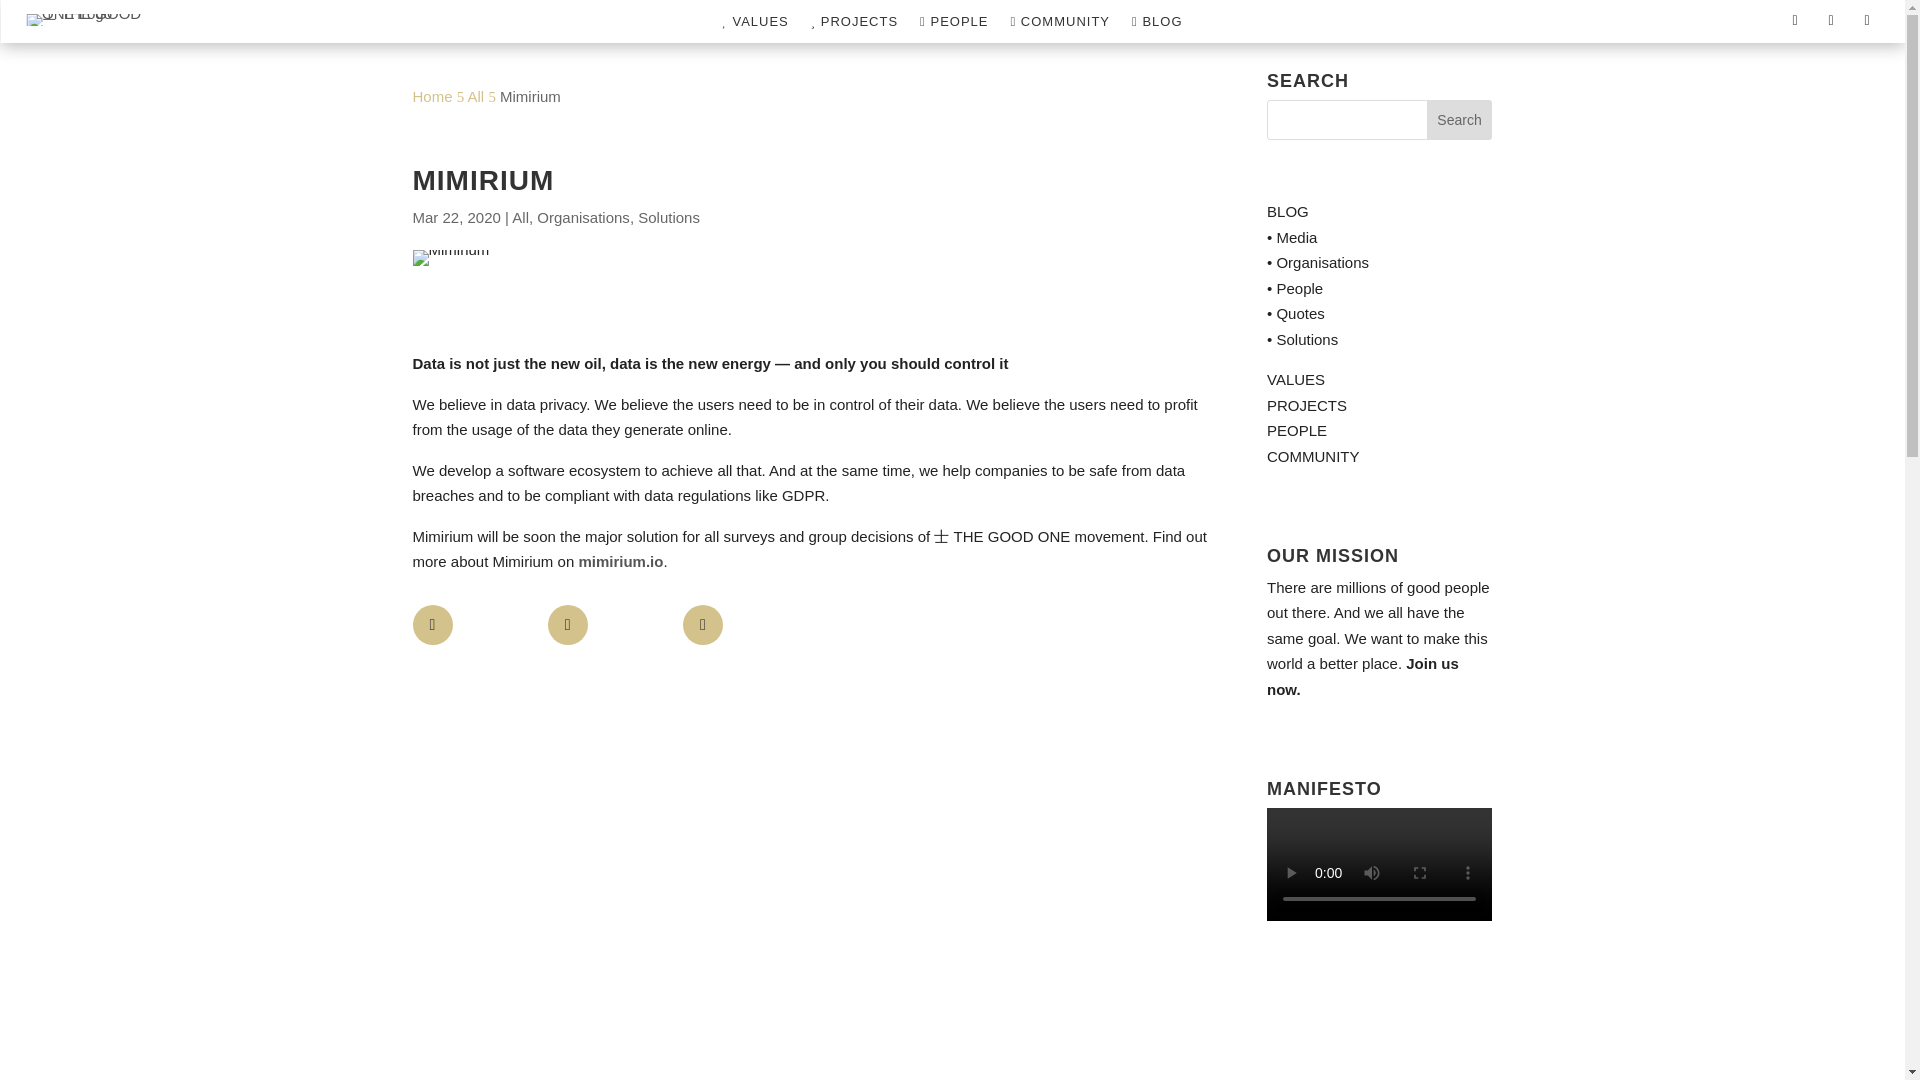 This screenshot has width=1920, height=1080. What do you see at coordinates (1363, 676) in the screenshot?
I see `Join us now.` at bounding box center [1363, 676].